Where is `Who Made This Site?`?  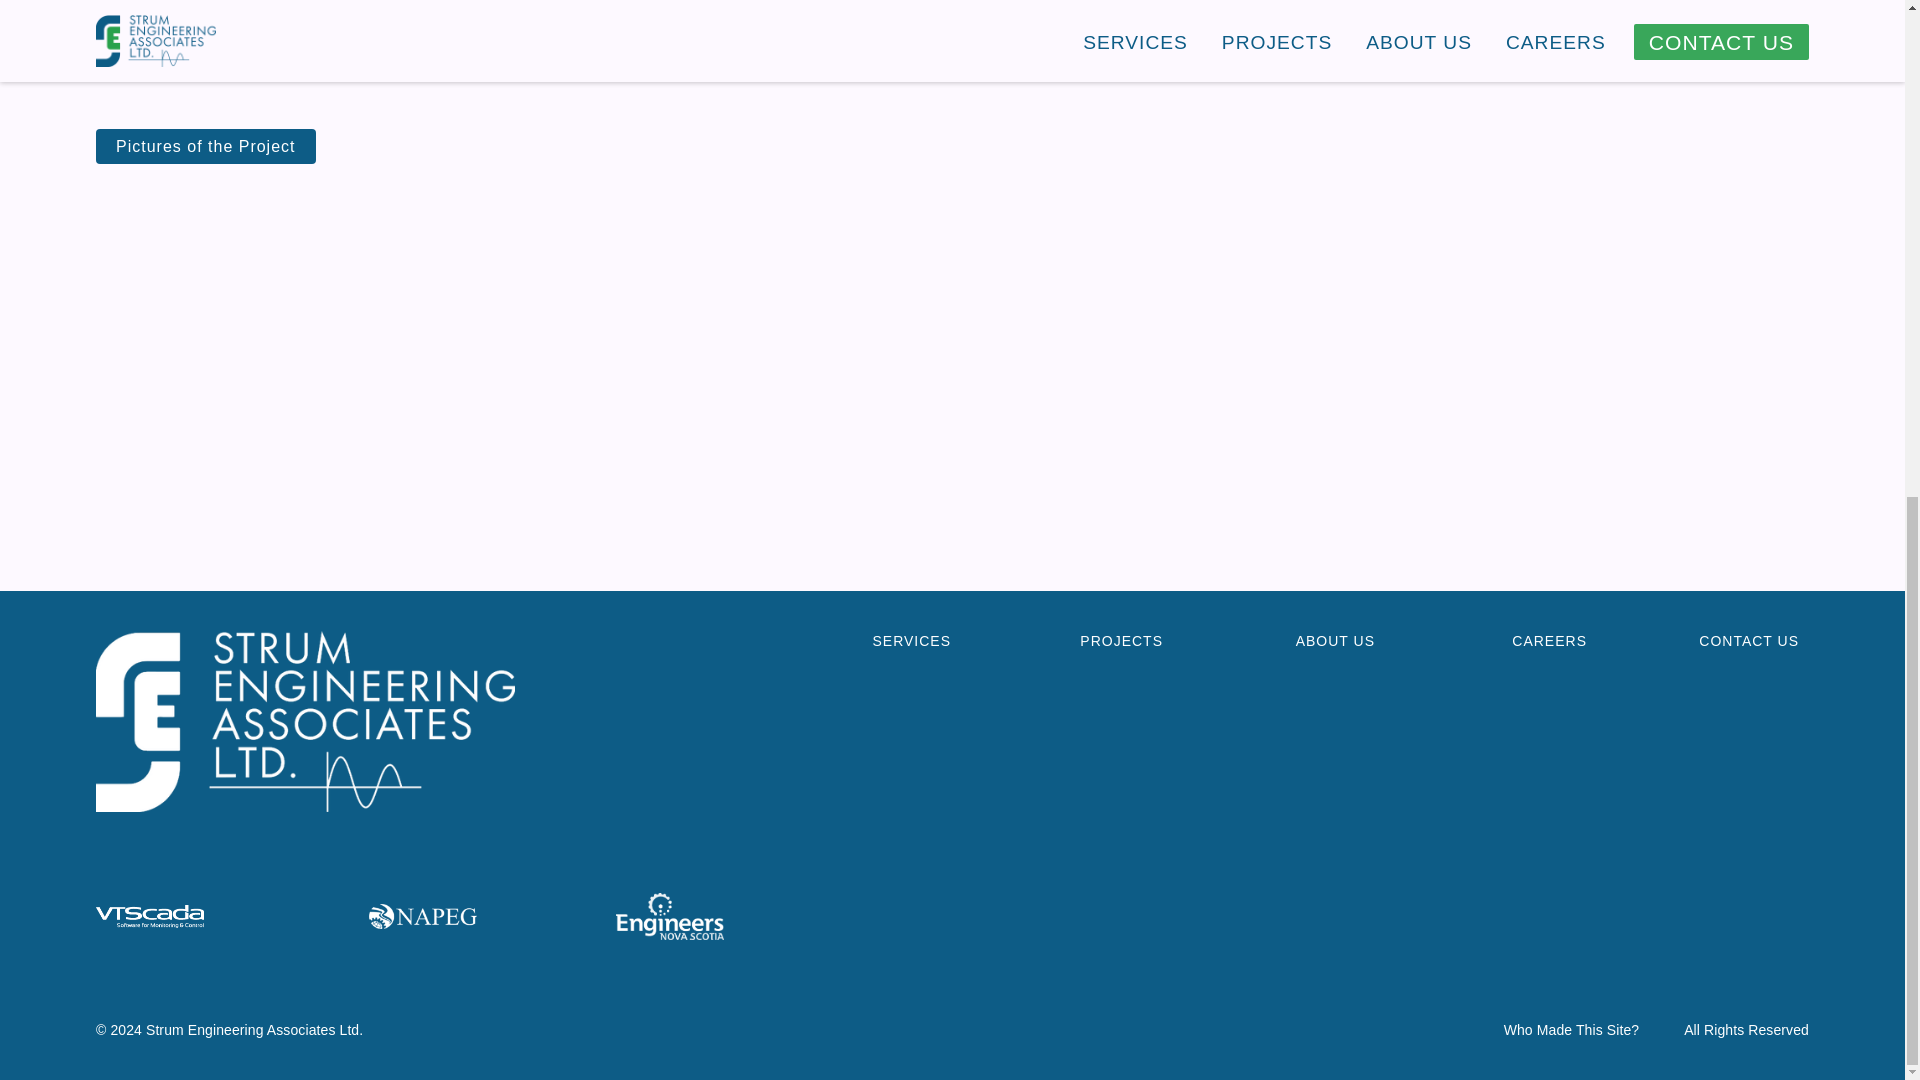
Who Made This Site? is located at coordinates (1571, 1030).